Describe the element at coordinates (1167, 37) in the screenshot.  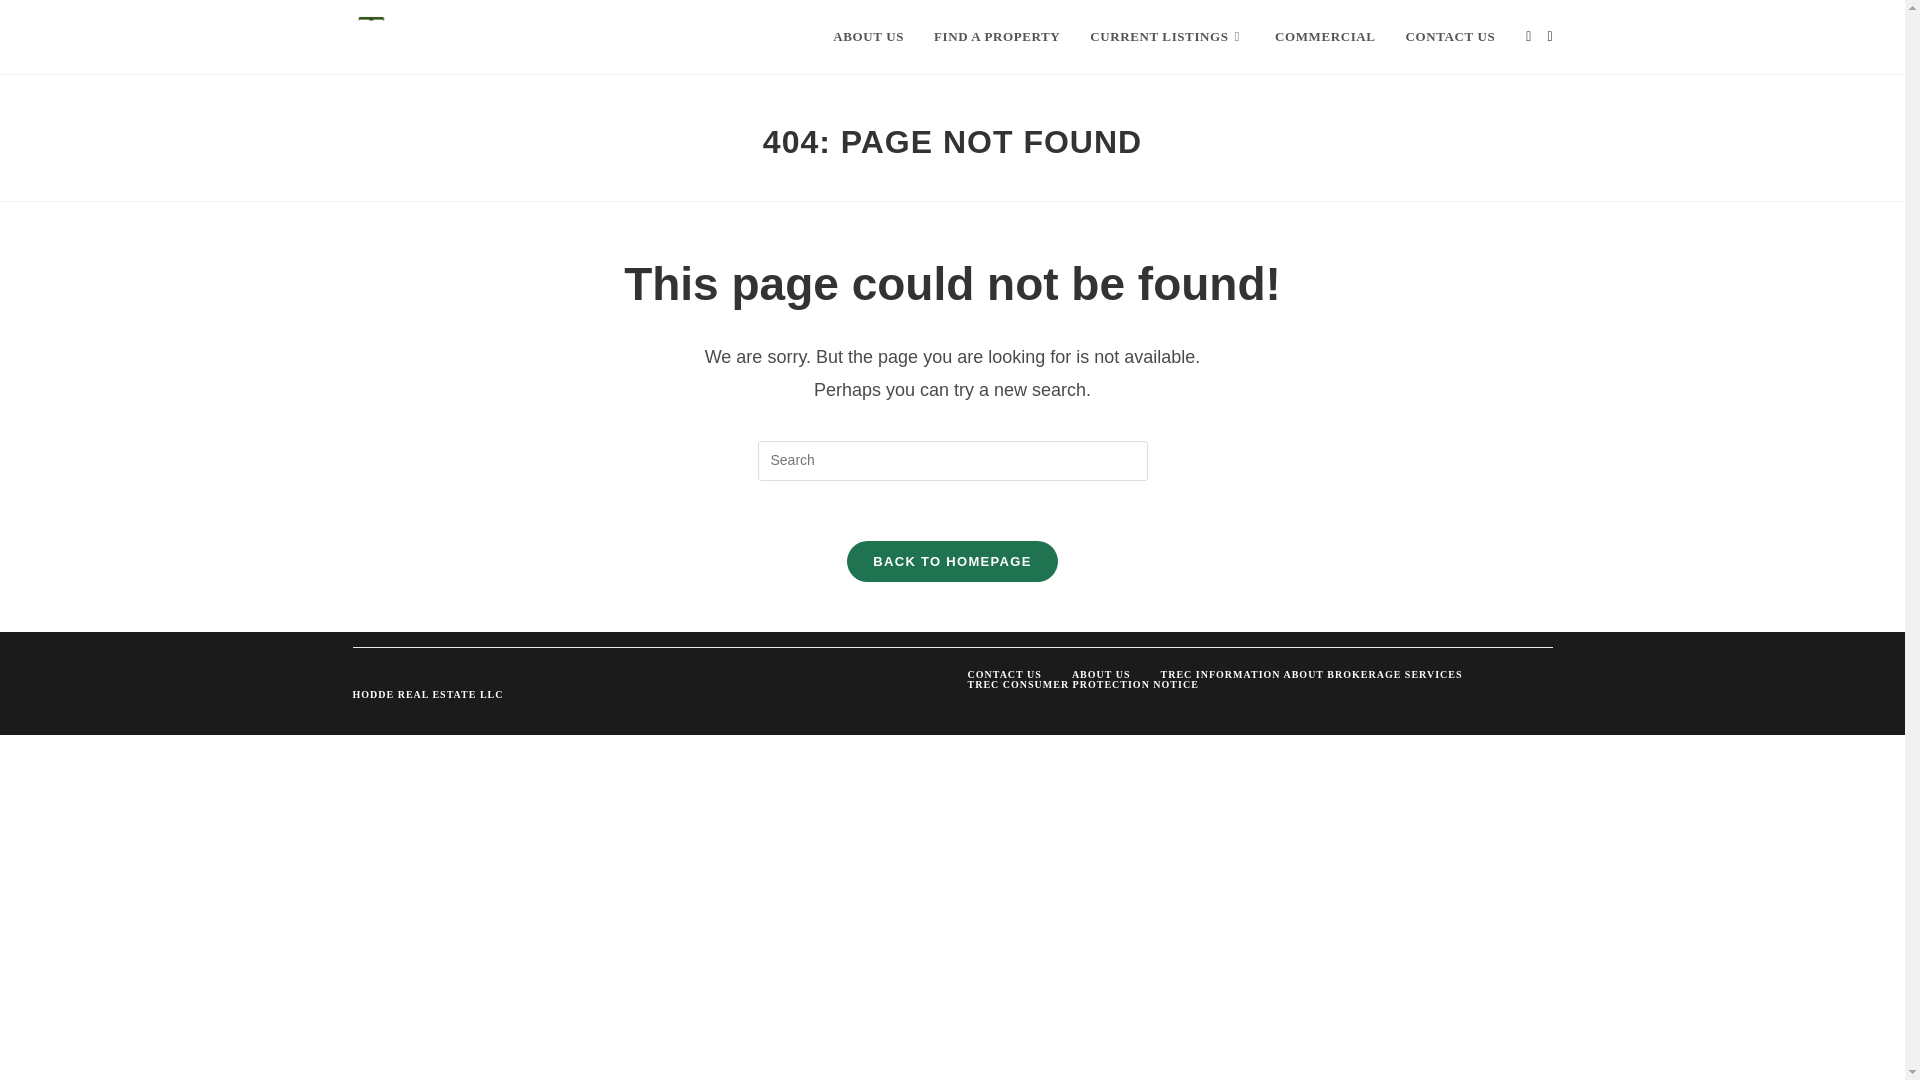
I see `CURRENT LISTINGS` at that location.